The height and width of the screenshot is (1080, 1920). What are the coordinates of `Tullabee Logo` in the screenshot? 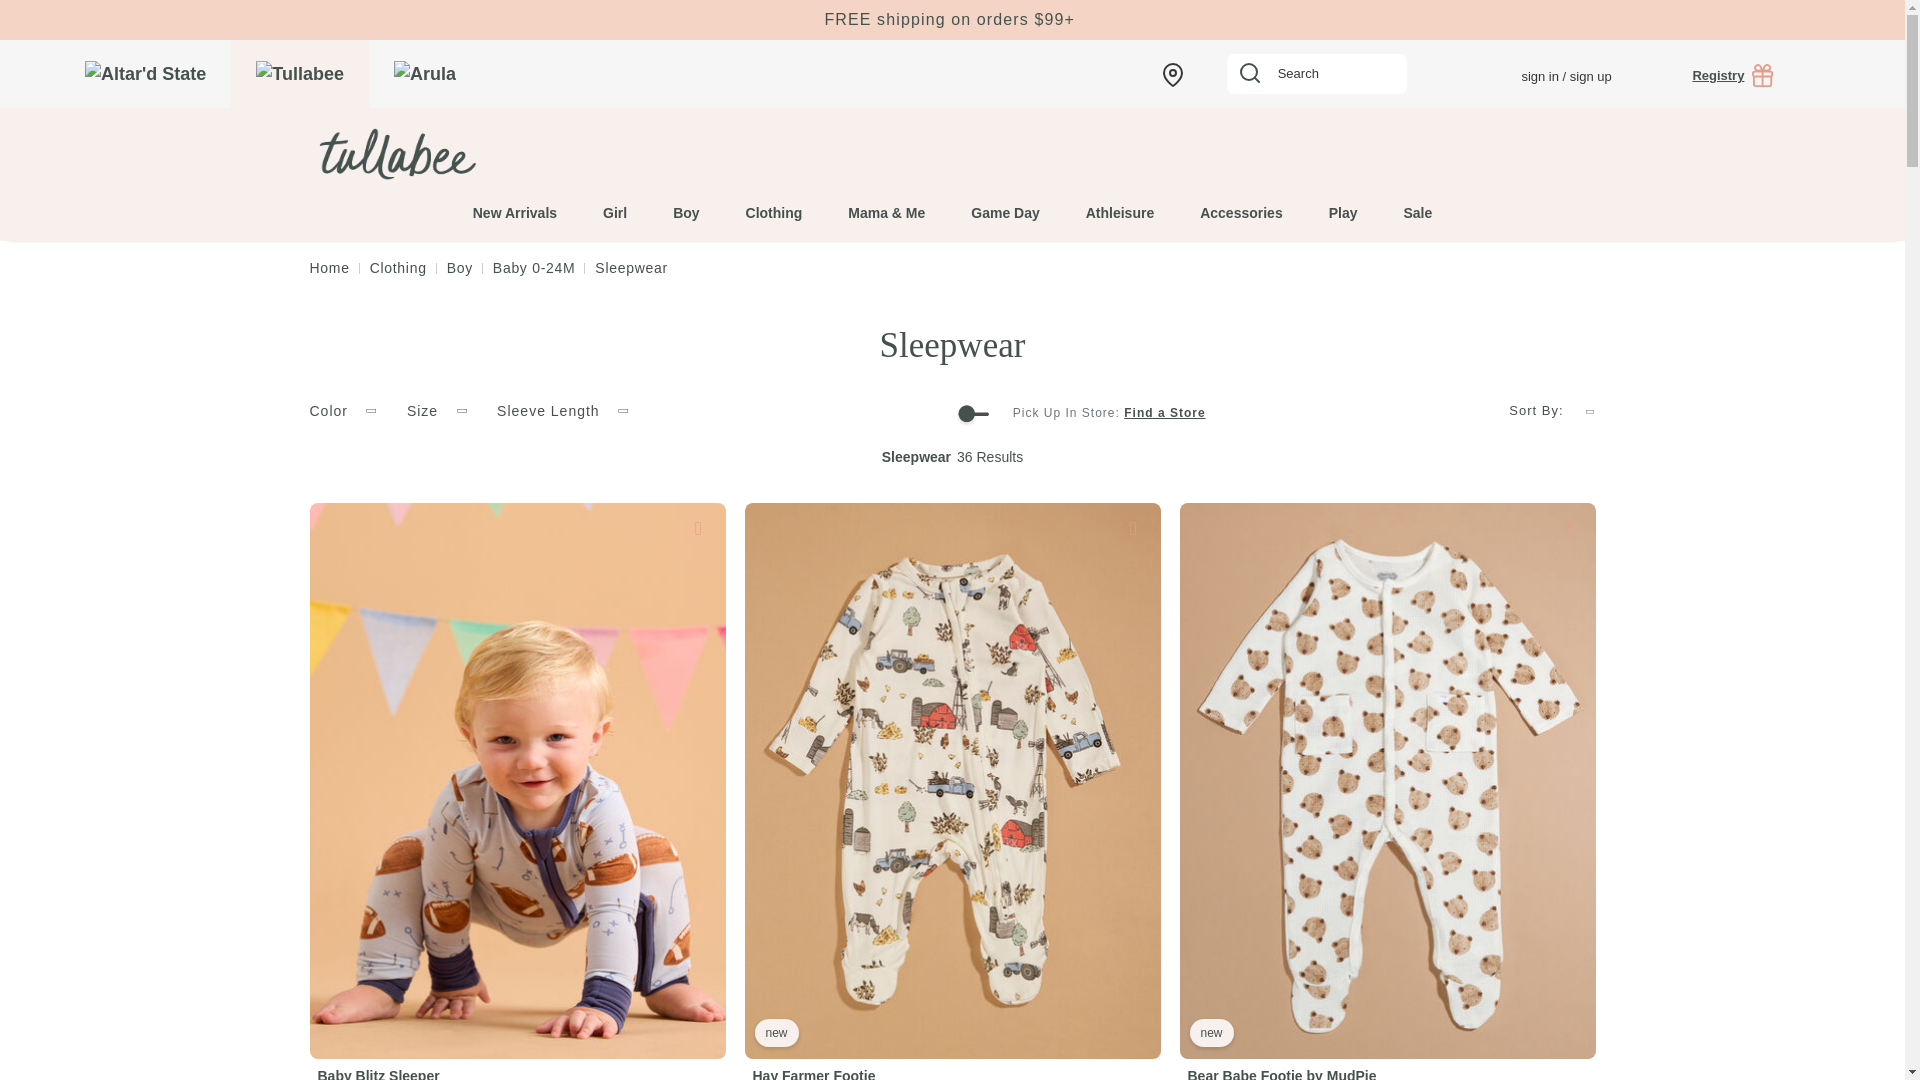 It's located at (394, 154).